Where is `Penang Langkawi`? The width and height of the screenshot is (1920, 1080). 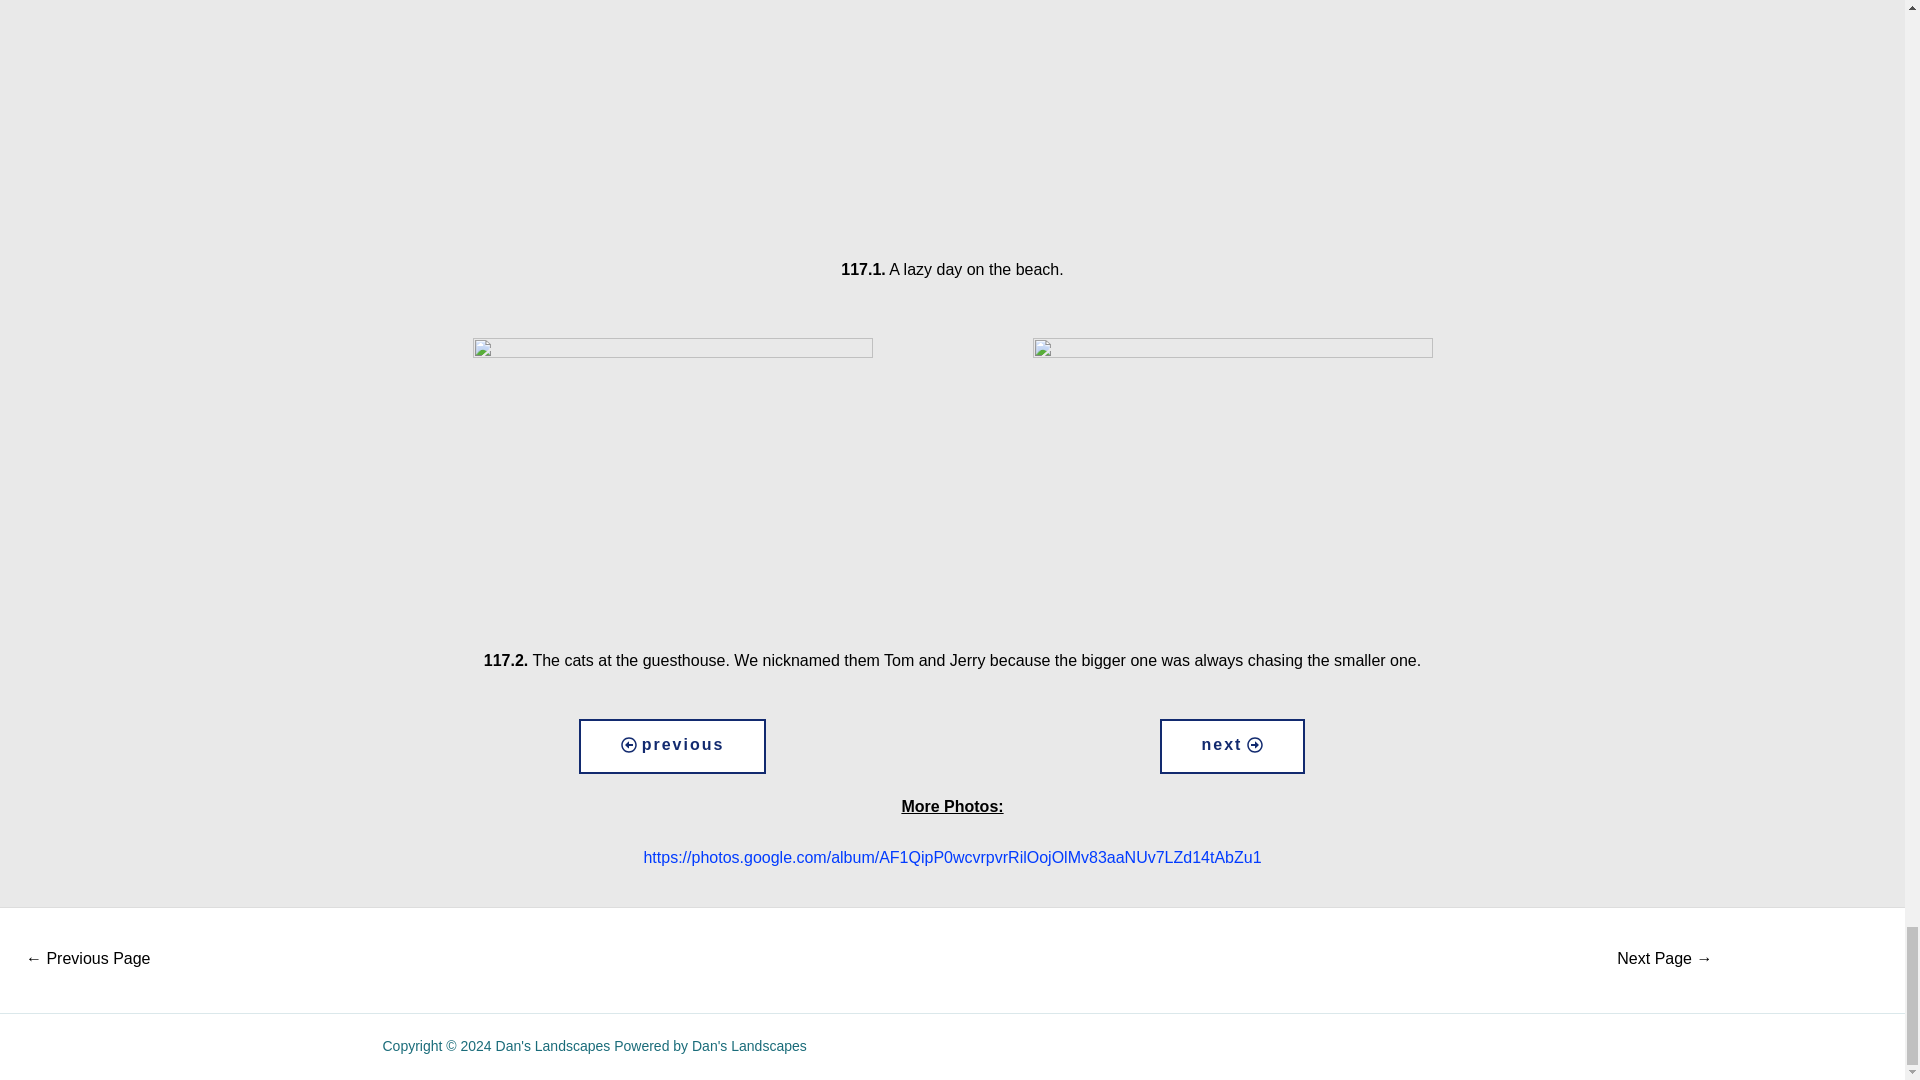 Penang Langkawi is located at coordinates (1664, 960).